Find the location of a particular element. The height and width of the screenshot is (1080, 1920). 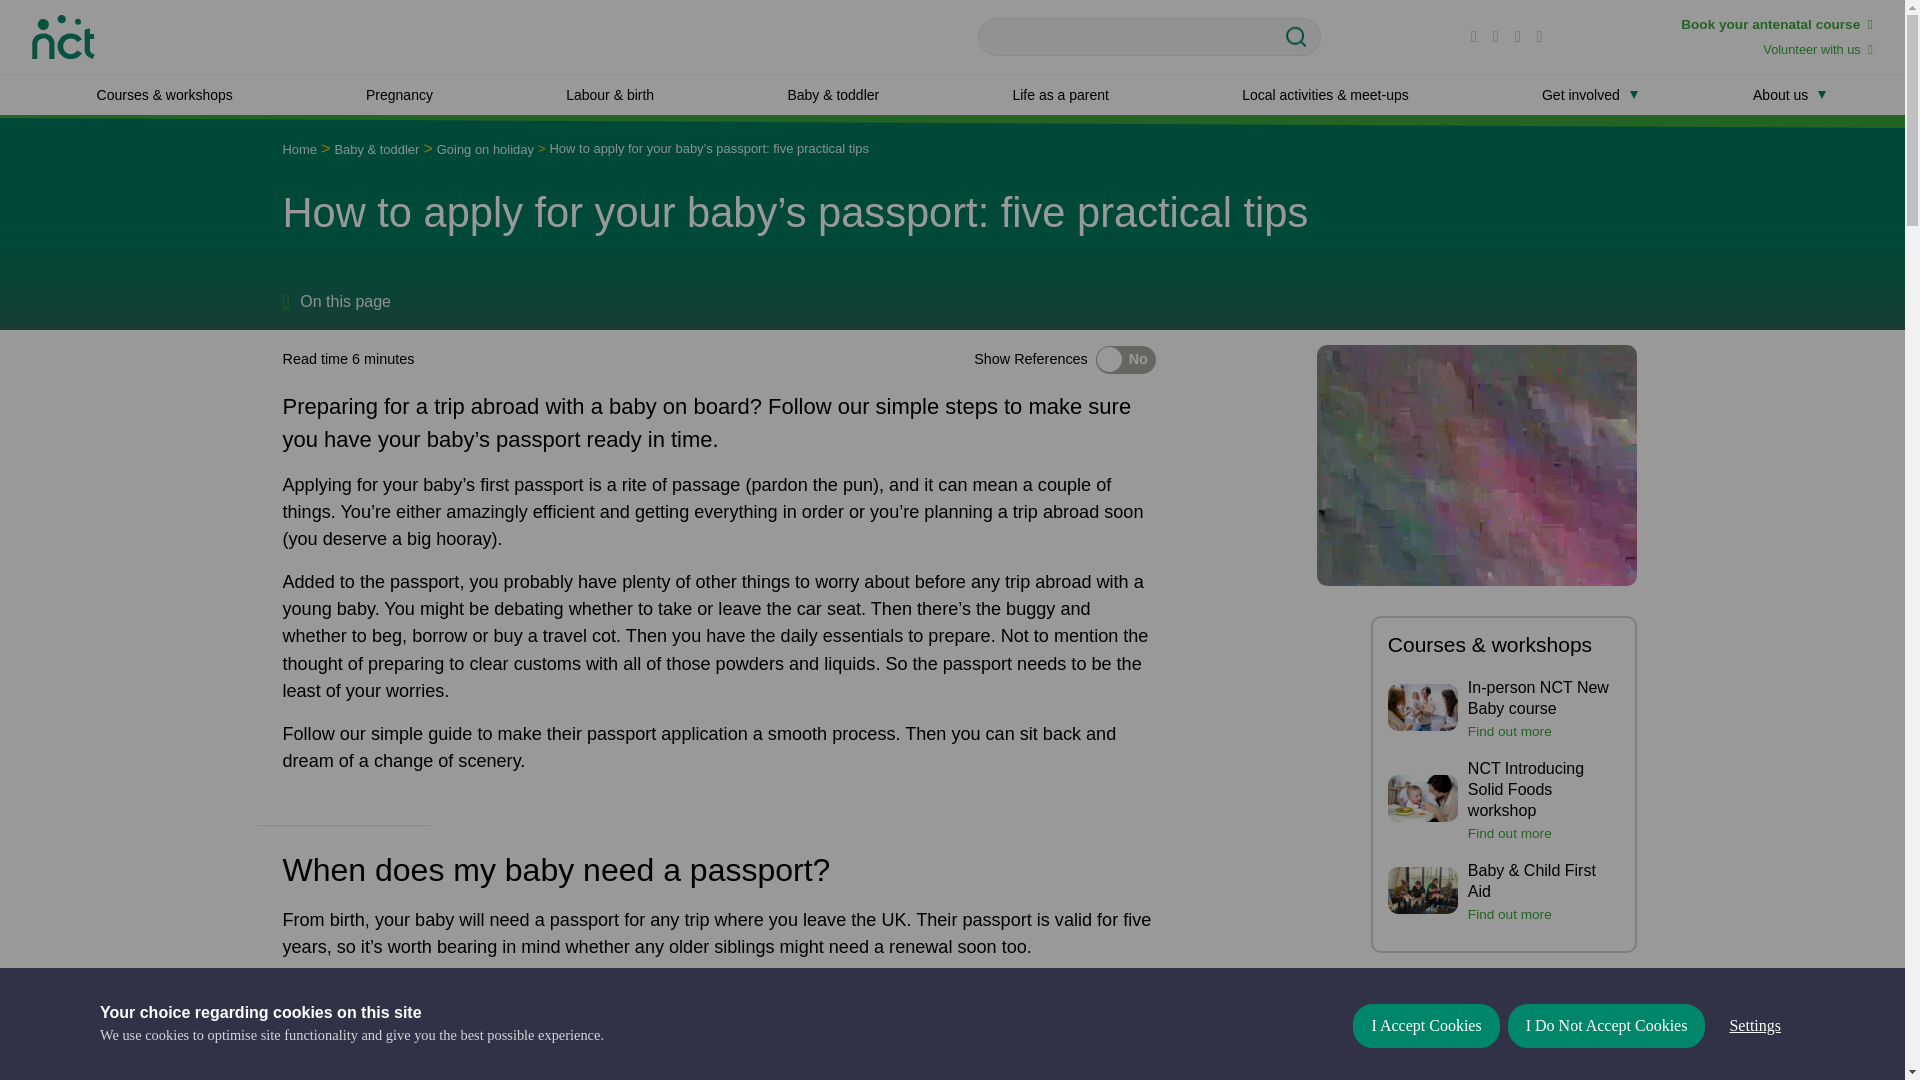

Search is located at coordinates (1302, 37).